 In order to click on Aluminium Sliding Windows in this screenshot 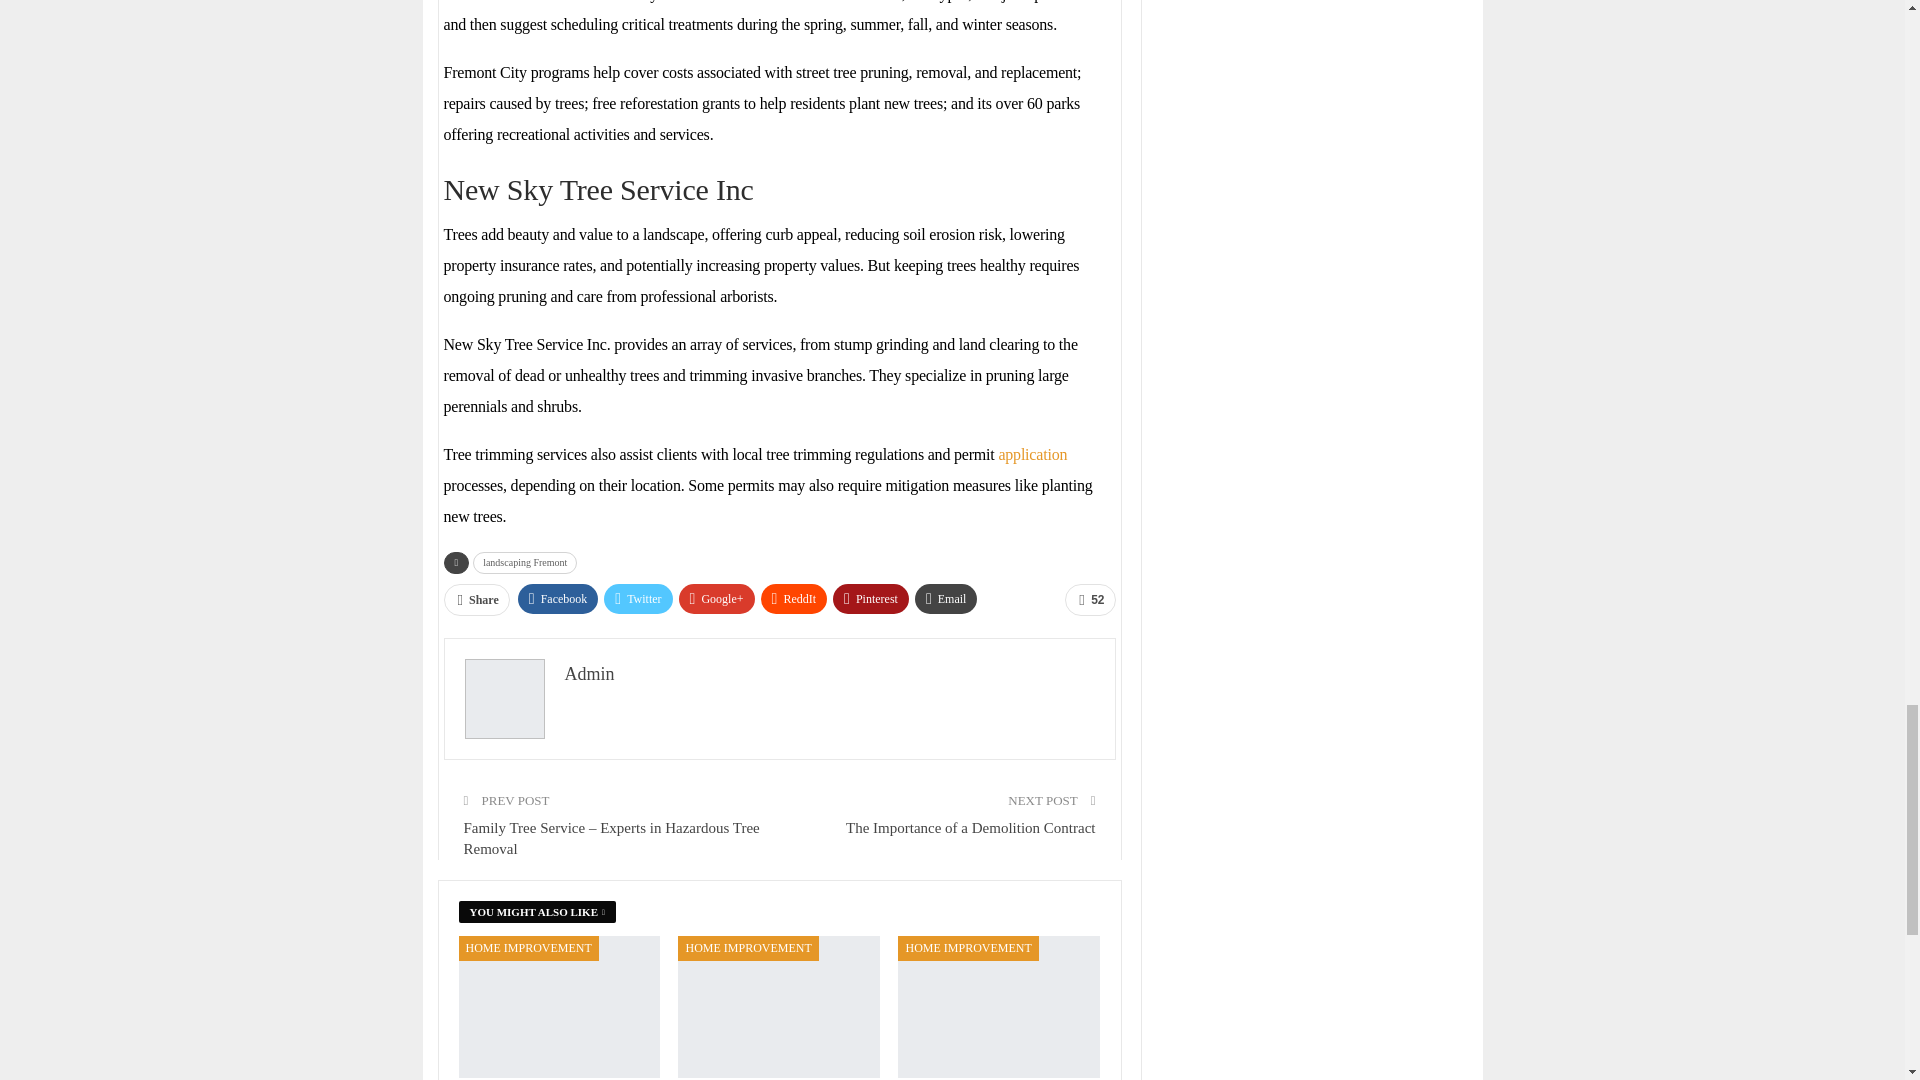, I will do `click(778, 1006)`.